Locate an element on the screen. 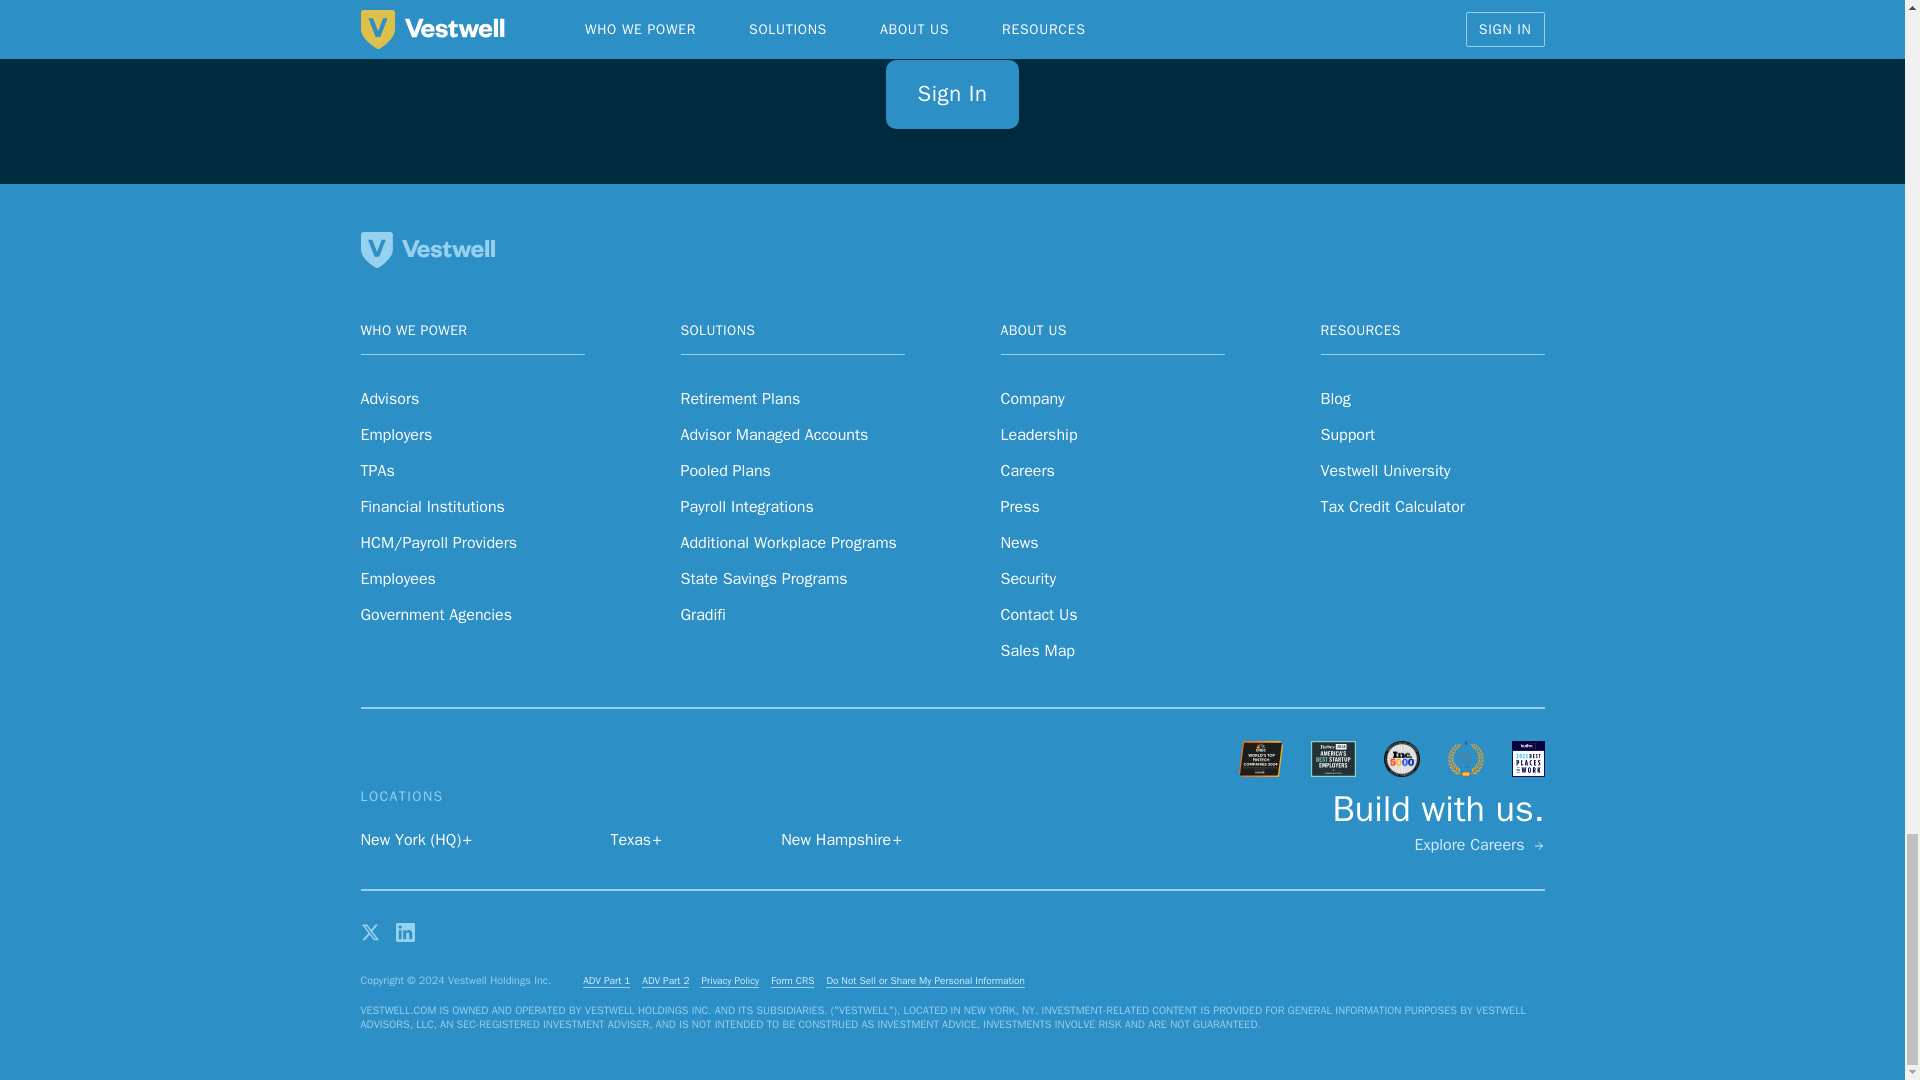  Financial Institutions is located at coordinates (432, 506).